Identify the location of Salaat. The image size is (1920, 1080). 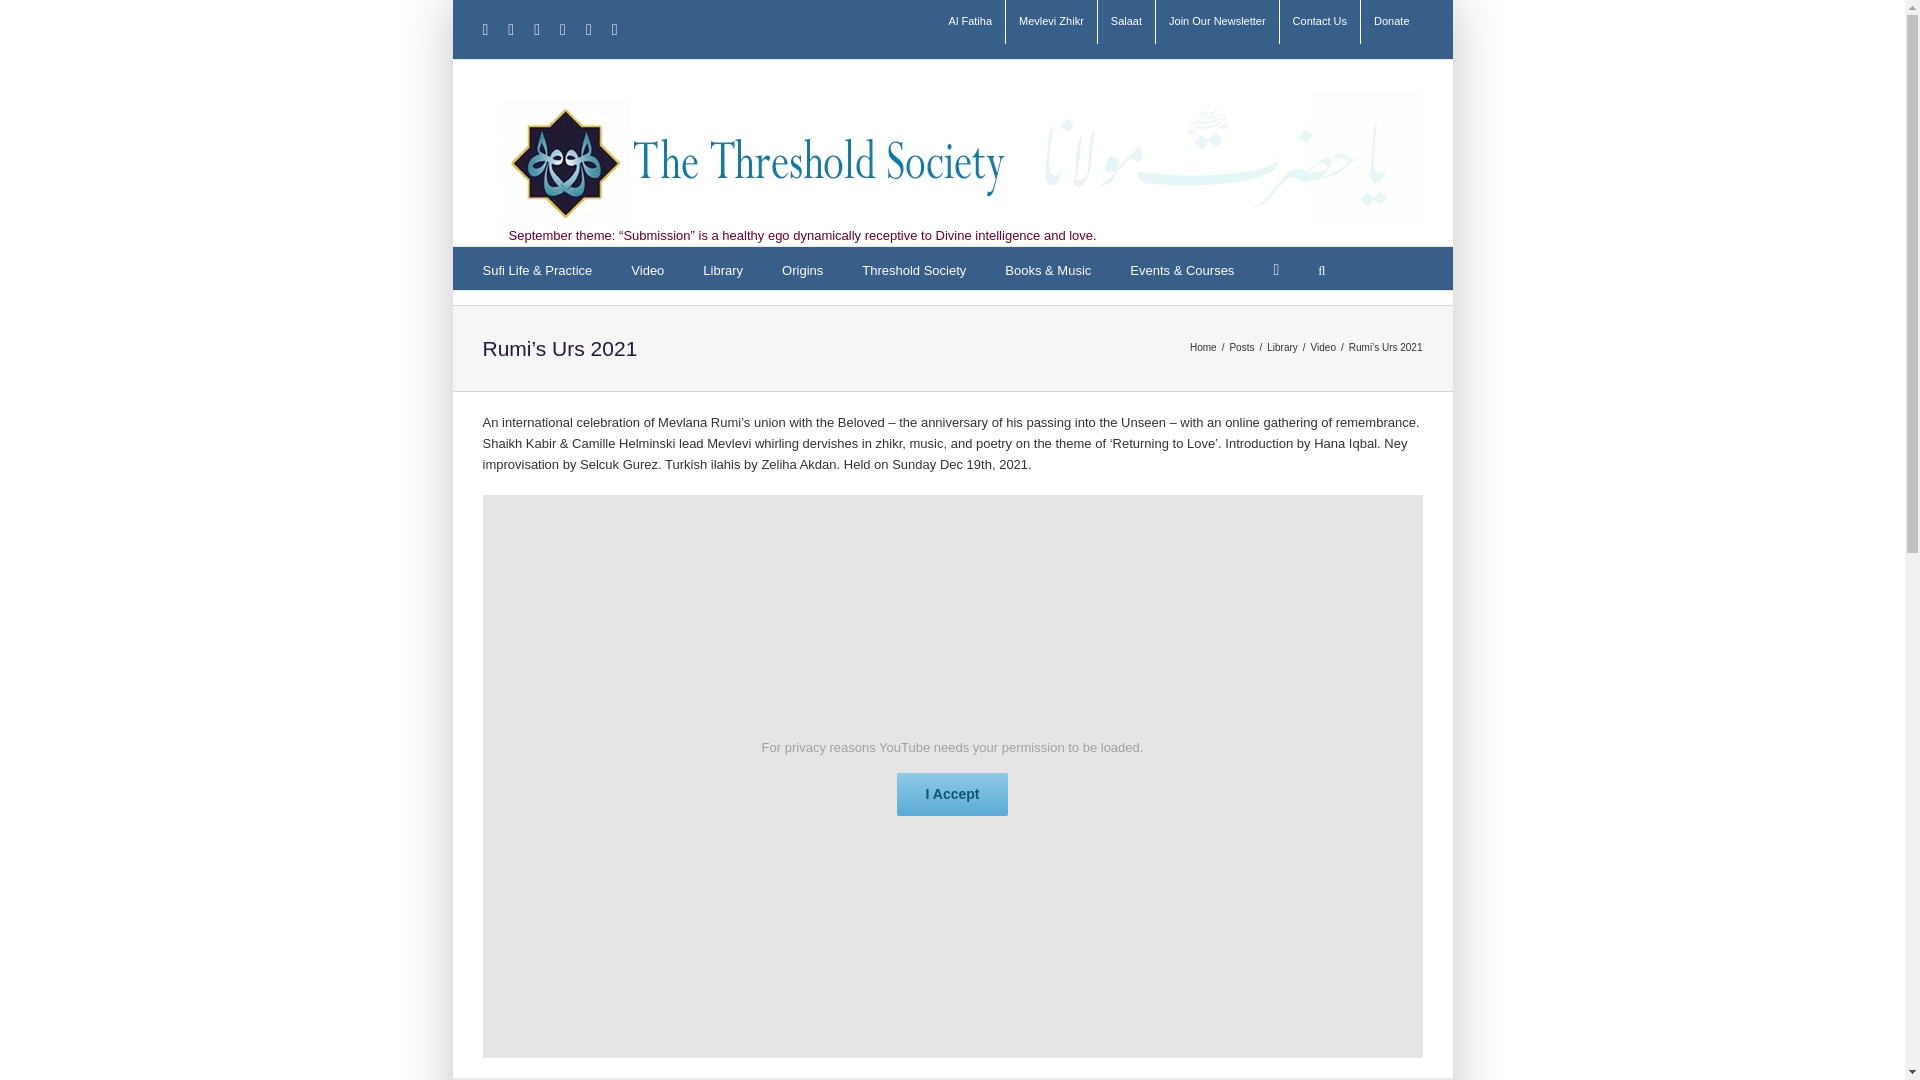
(1126, 22).